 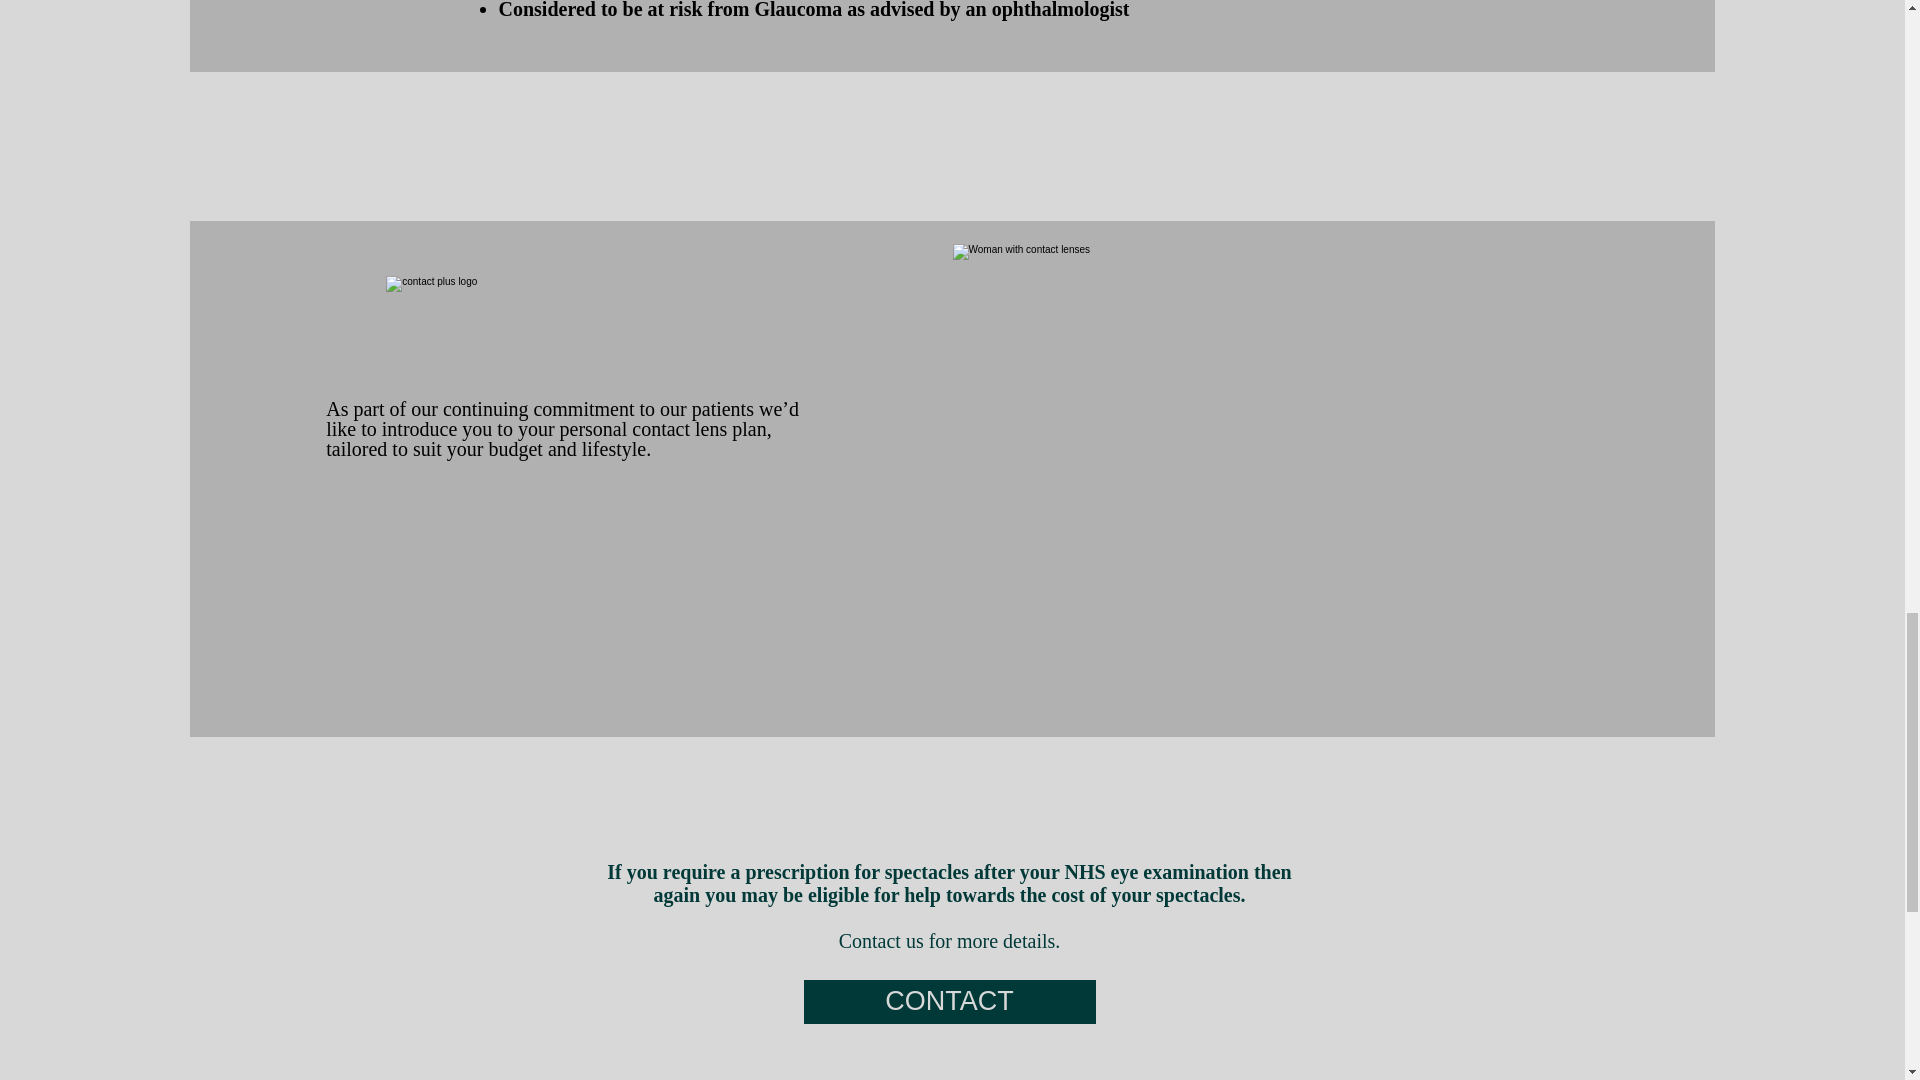 I want to click on CONTACT, so click(x=950, y=1001).